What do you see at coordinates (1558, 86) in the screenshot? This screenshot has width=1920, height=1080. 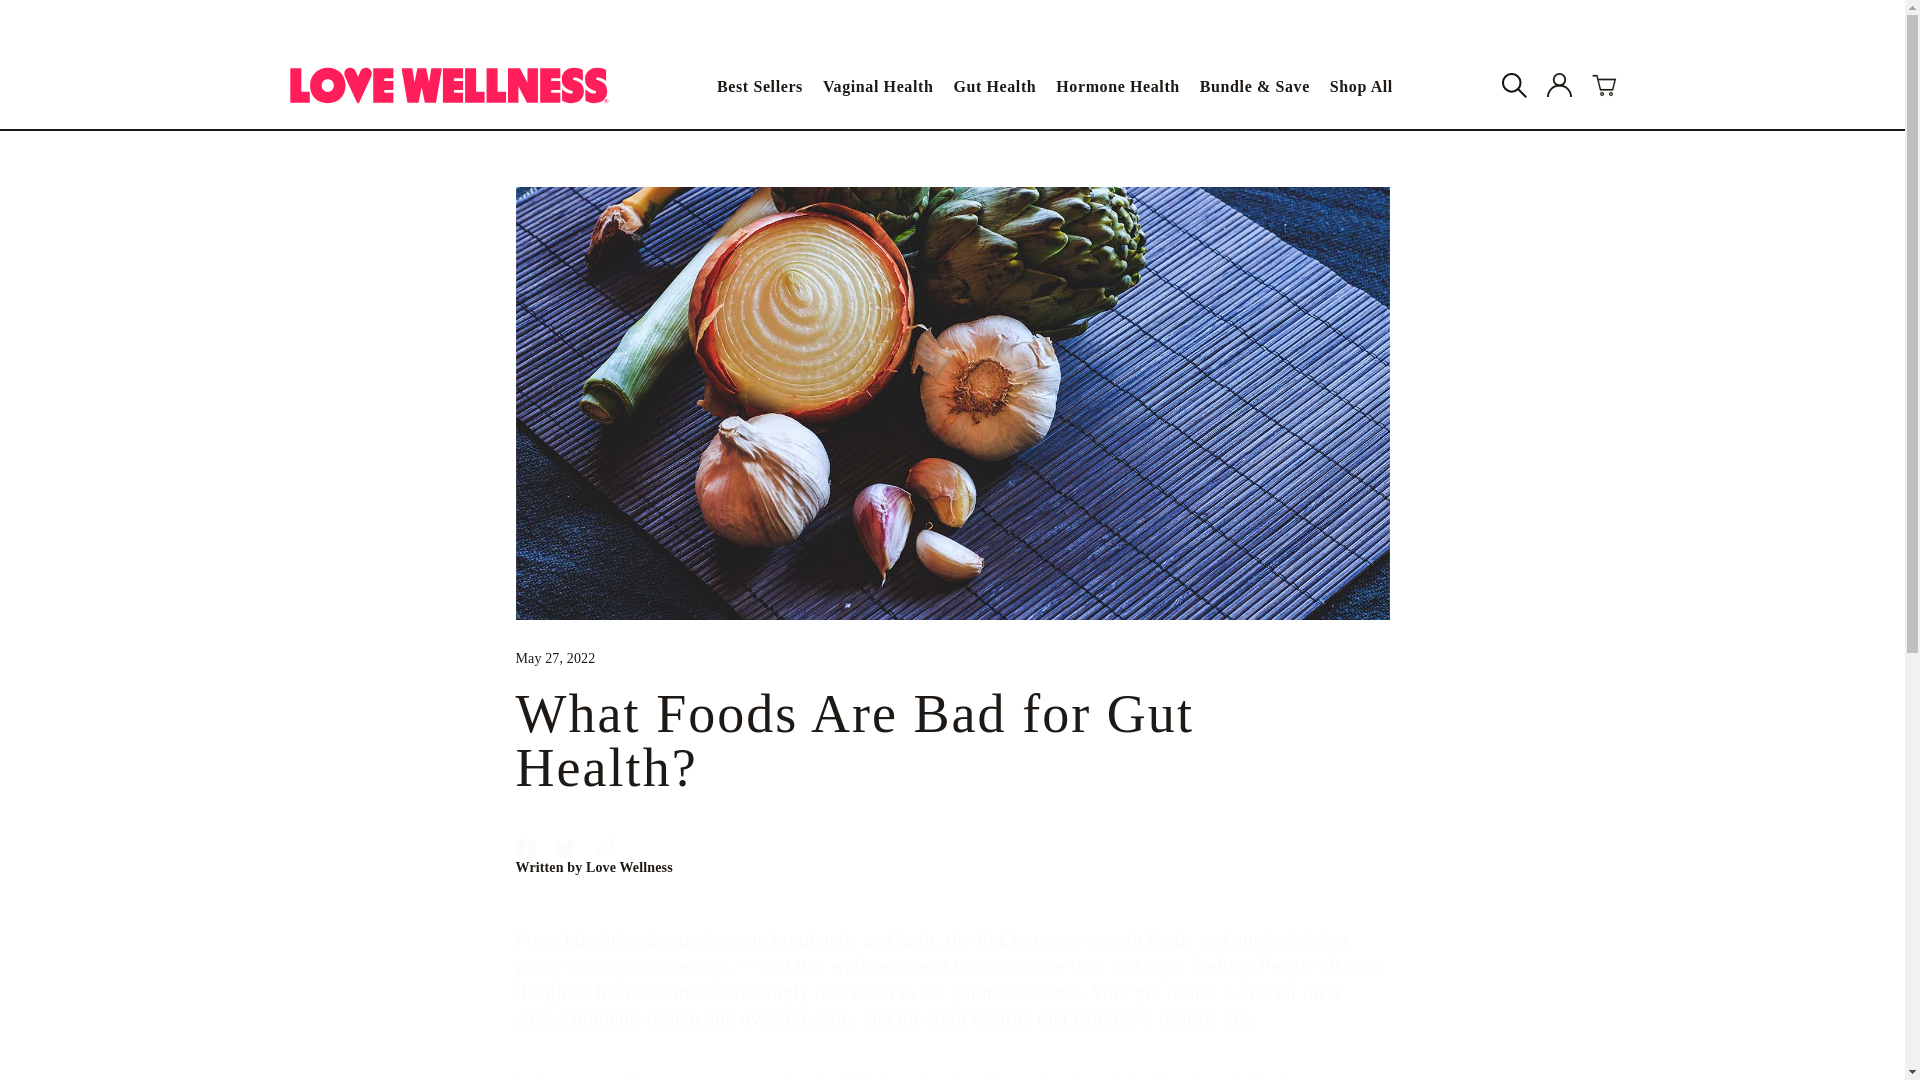 I see `Written by Love Wellness` at bounding box center [1558, 86].